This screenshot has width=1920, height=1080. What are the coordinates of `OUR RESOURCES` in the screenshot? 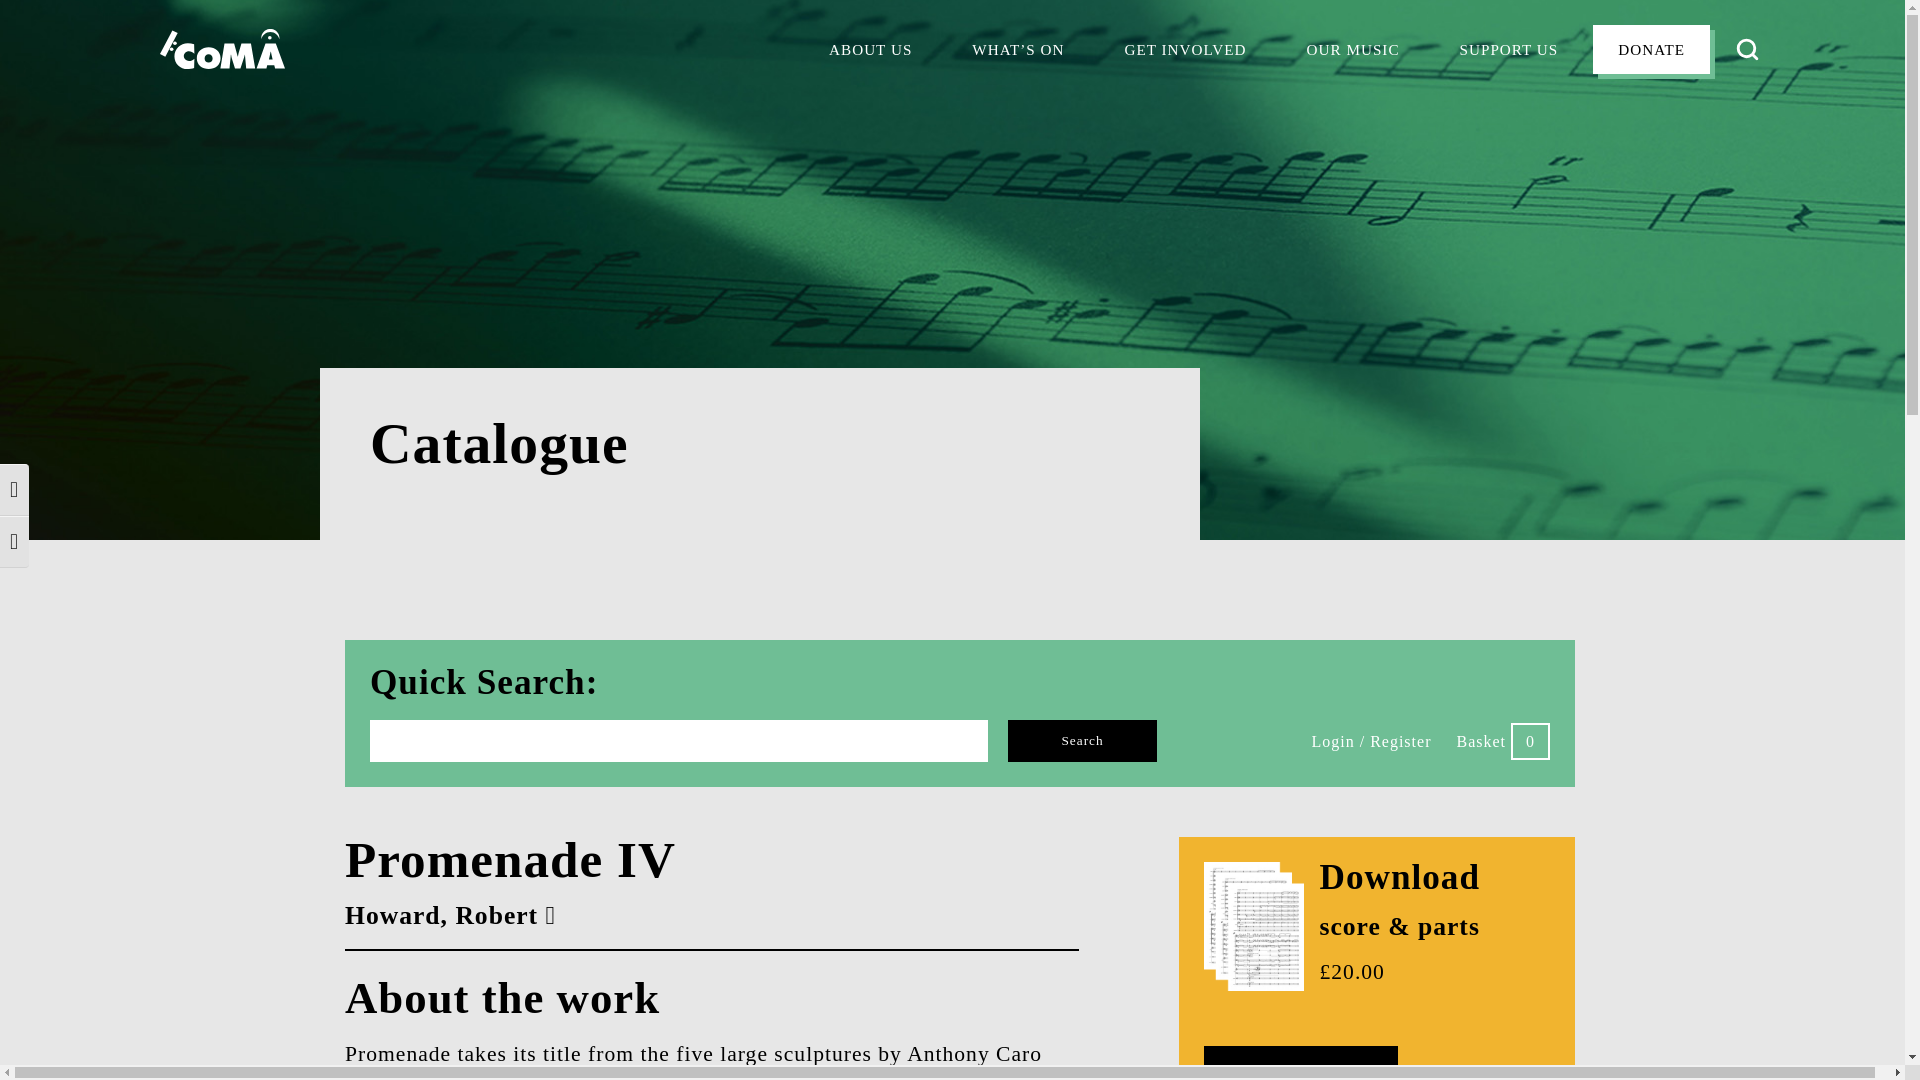 It's located at (894, 176).